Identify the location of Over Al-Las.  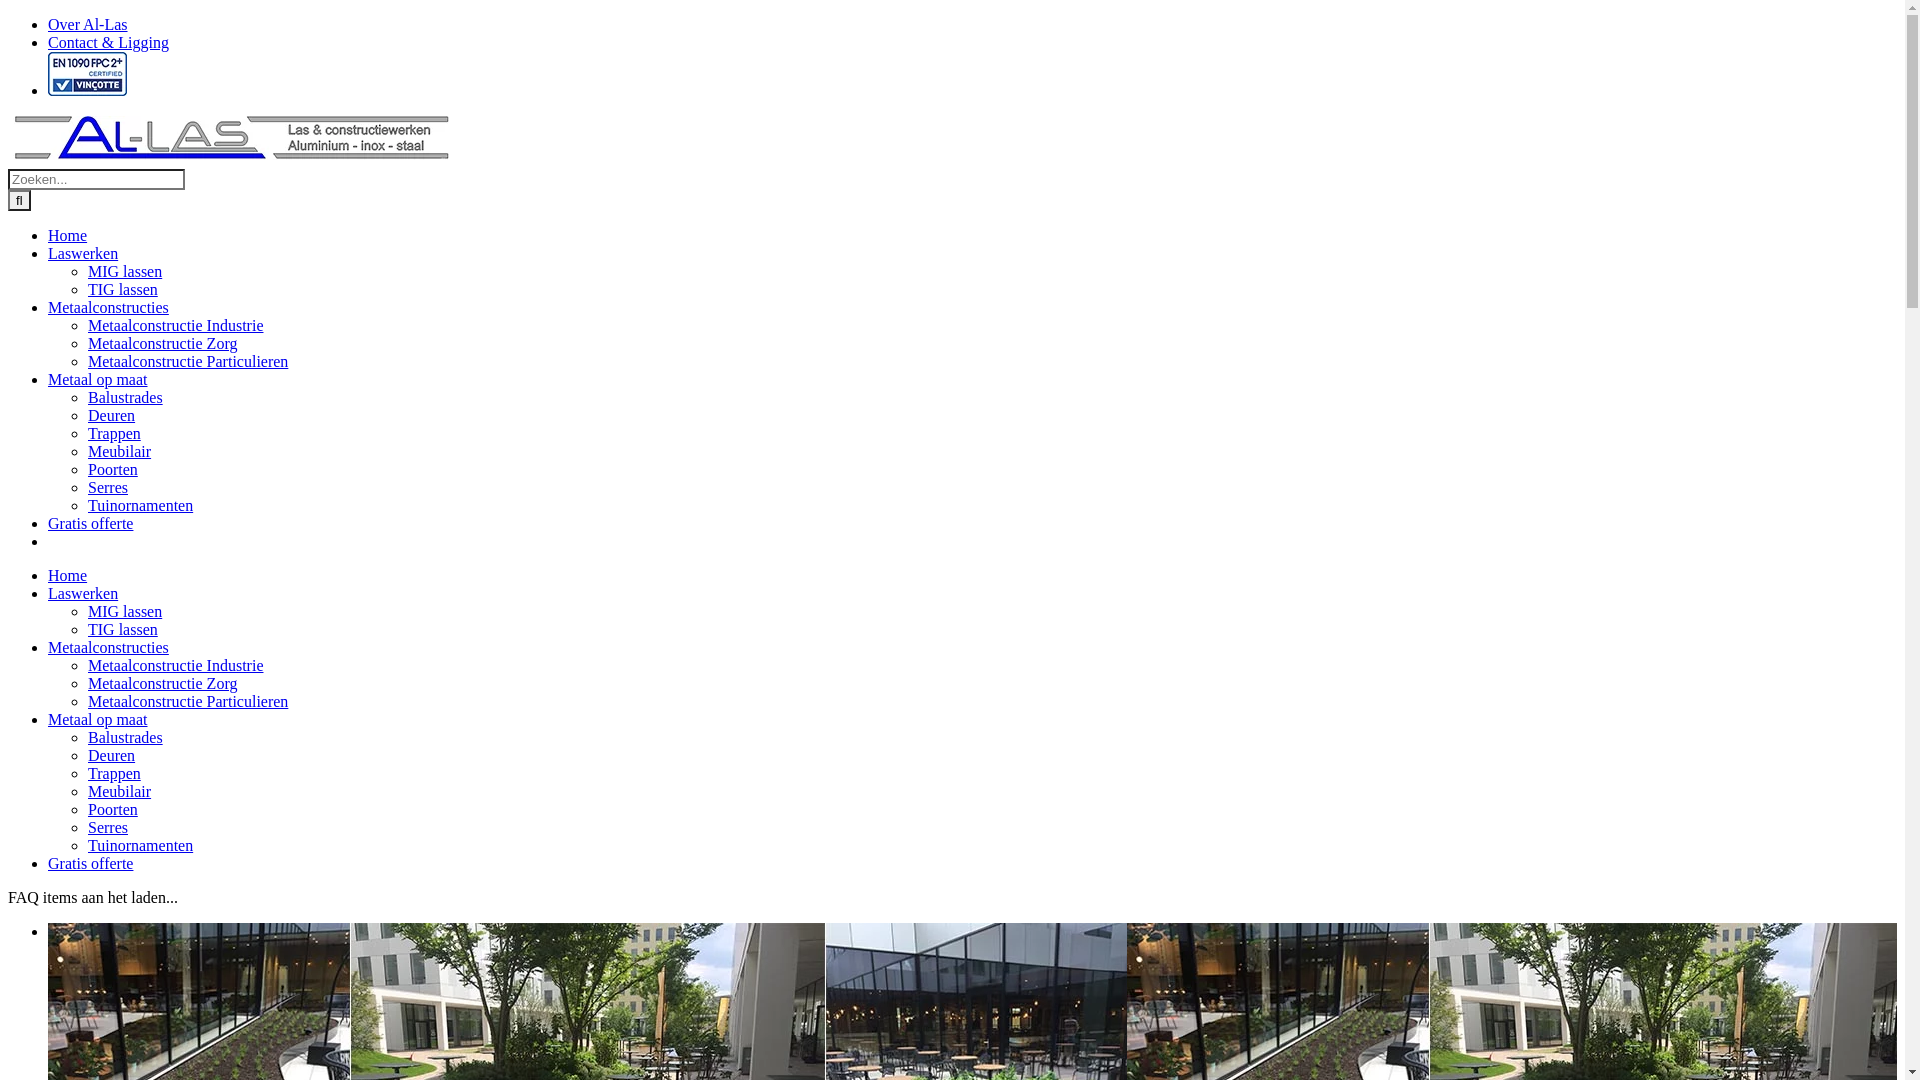
(88, 24).